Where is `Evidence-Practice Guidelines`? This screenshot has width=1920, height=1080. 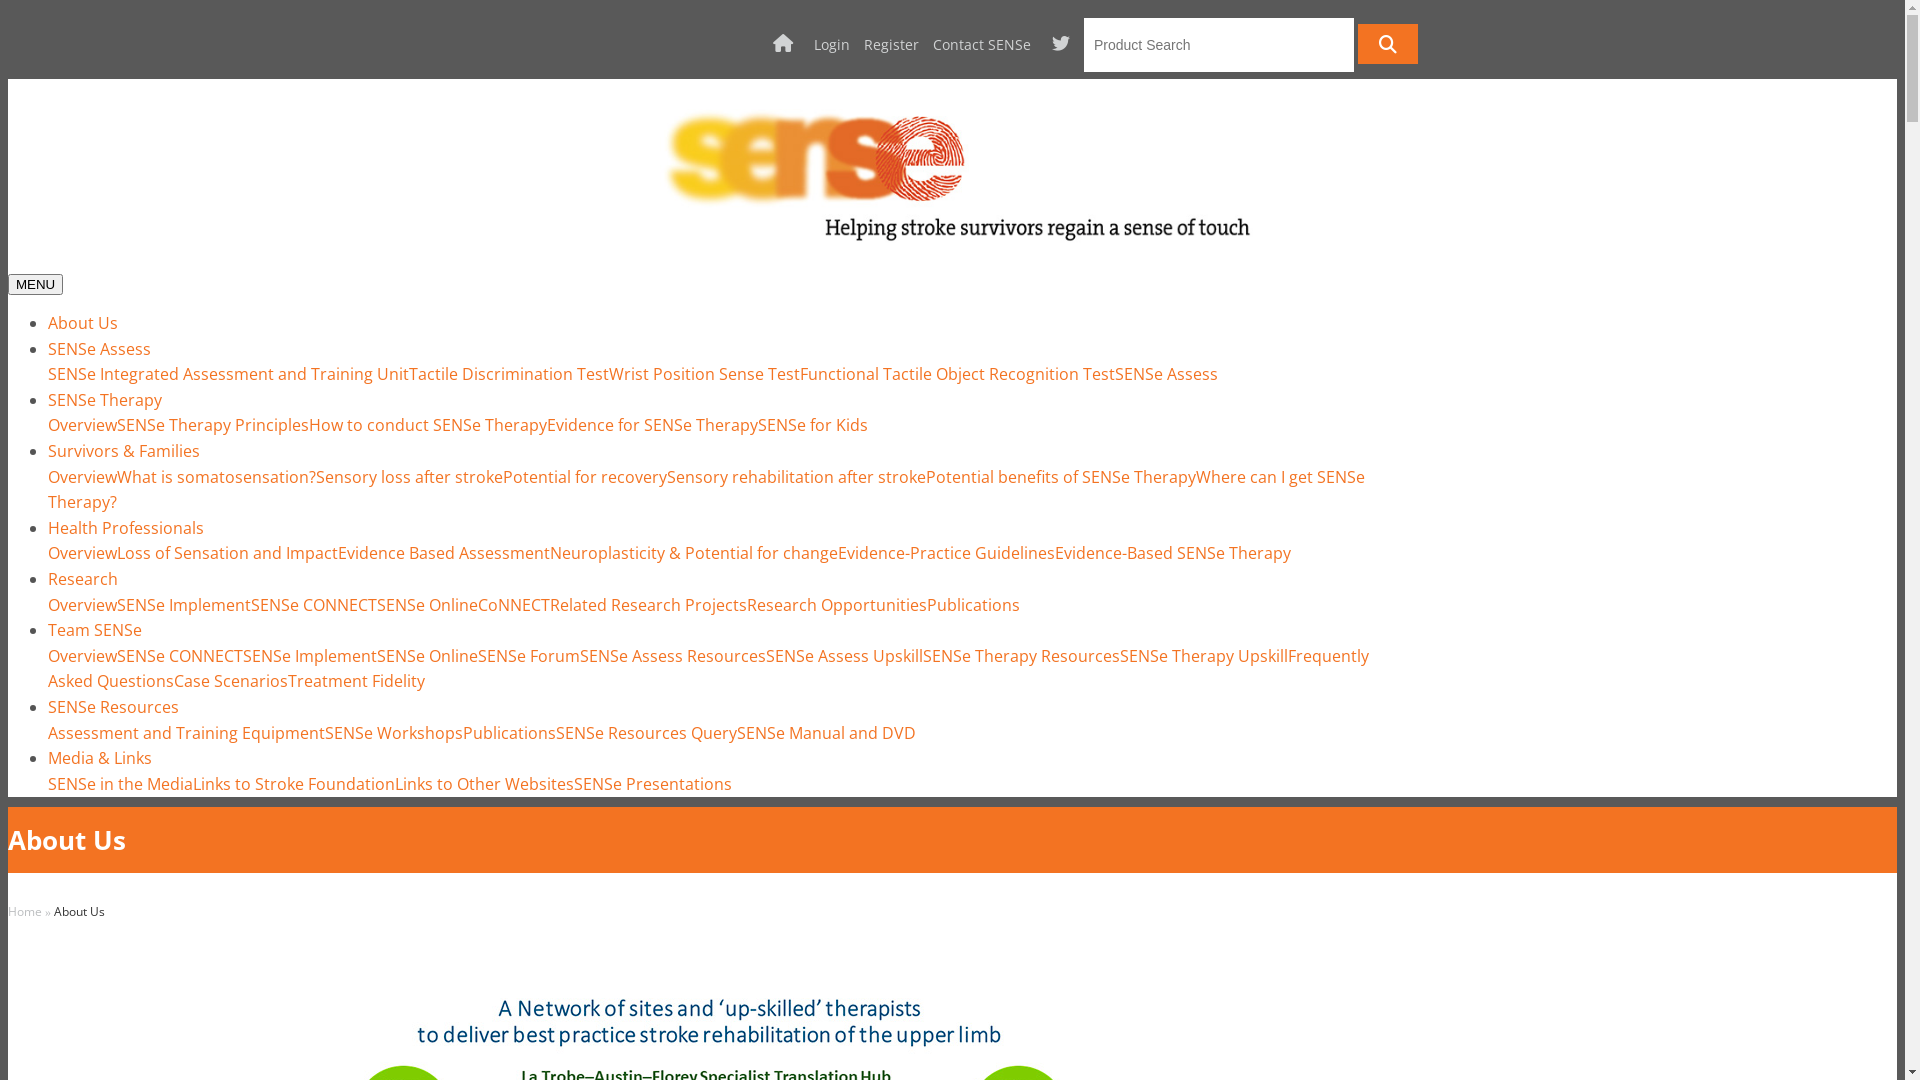 Evidence-Practice Guidelines is located at coordinates (946, 553).